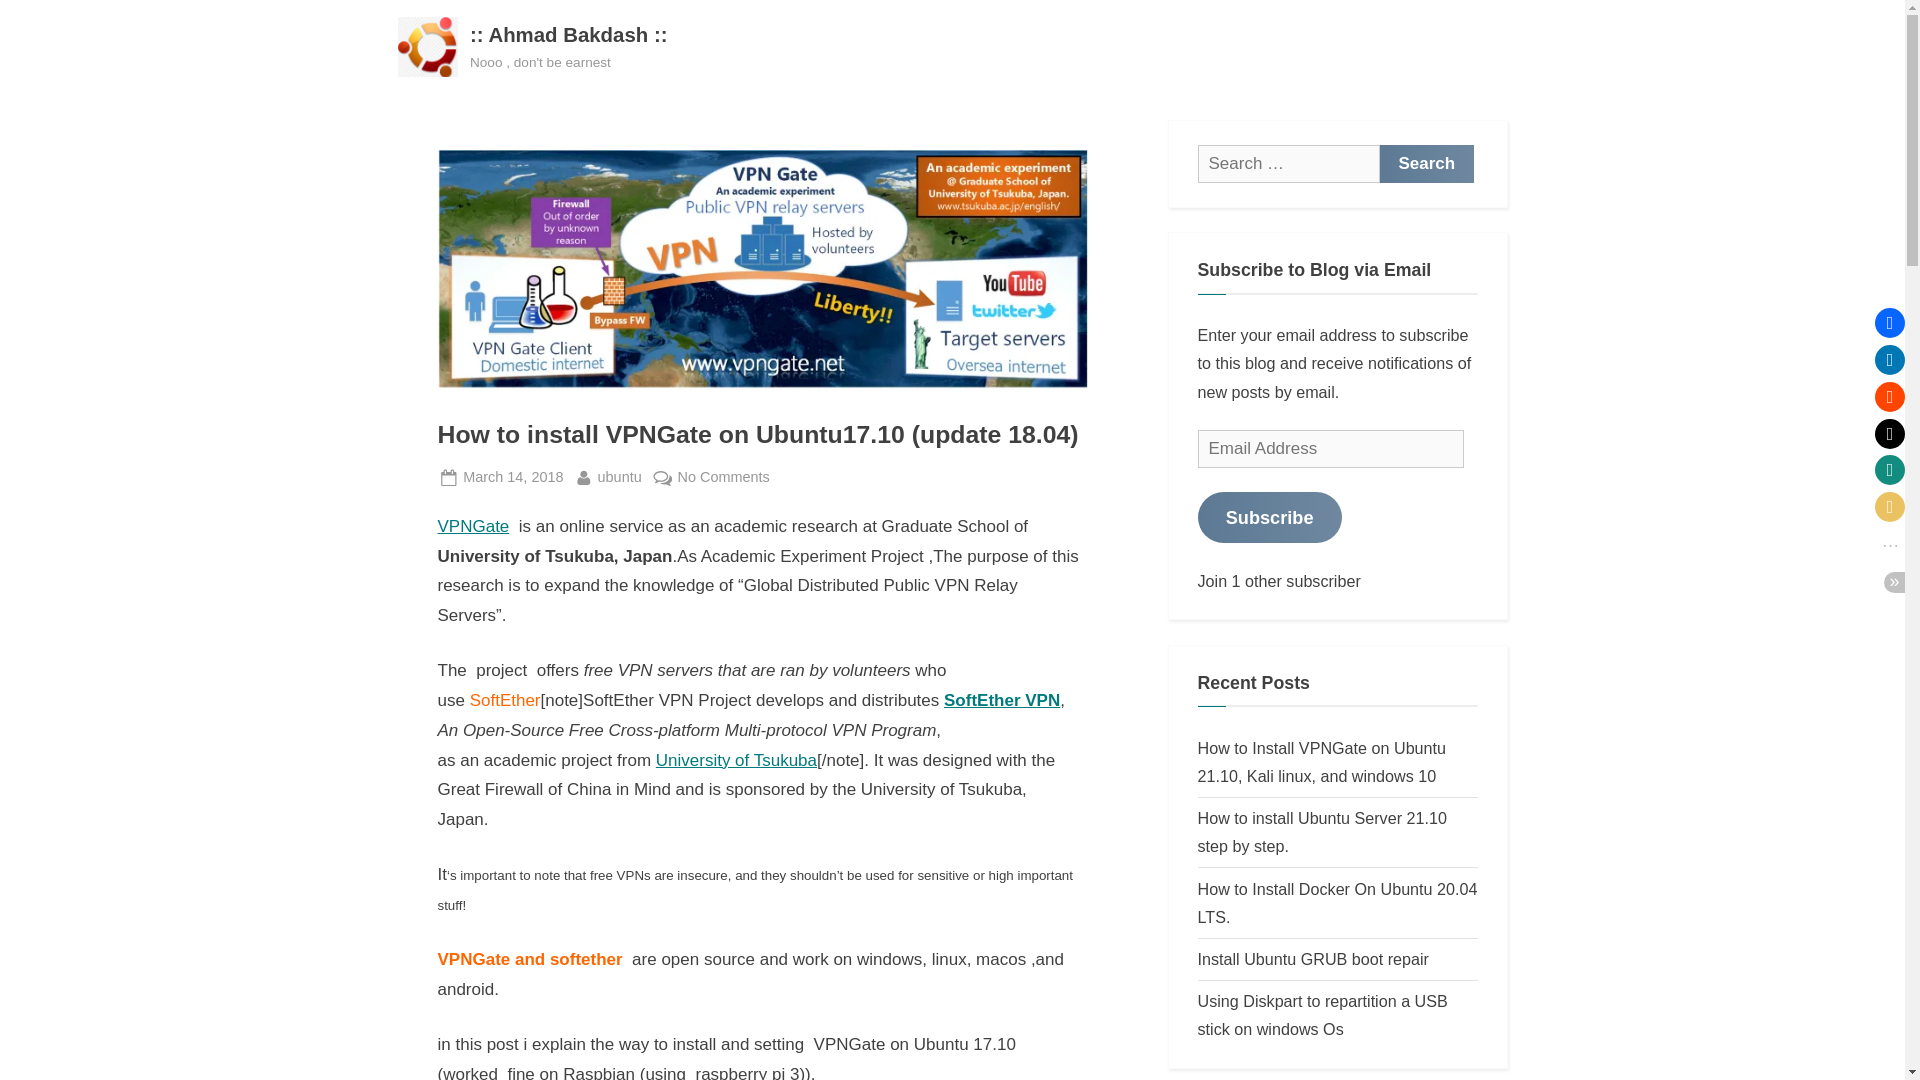 The image size is (1920, 1080). I want to click on How to install Ubuntu Server 21.10 step by step., so click(1002, 700).